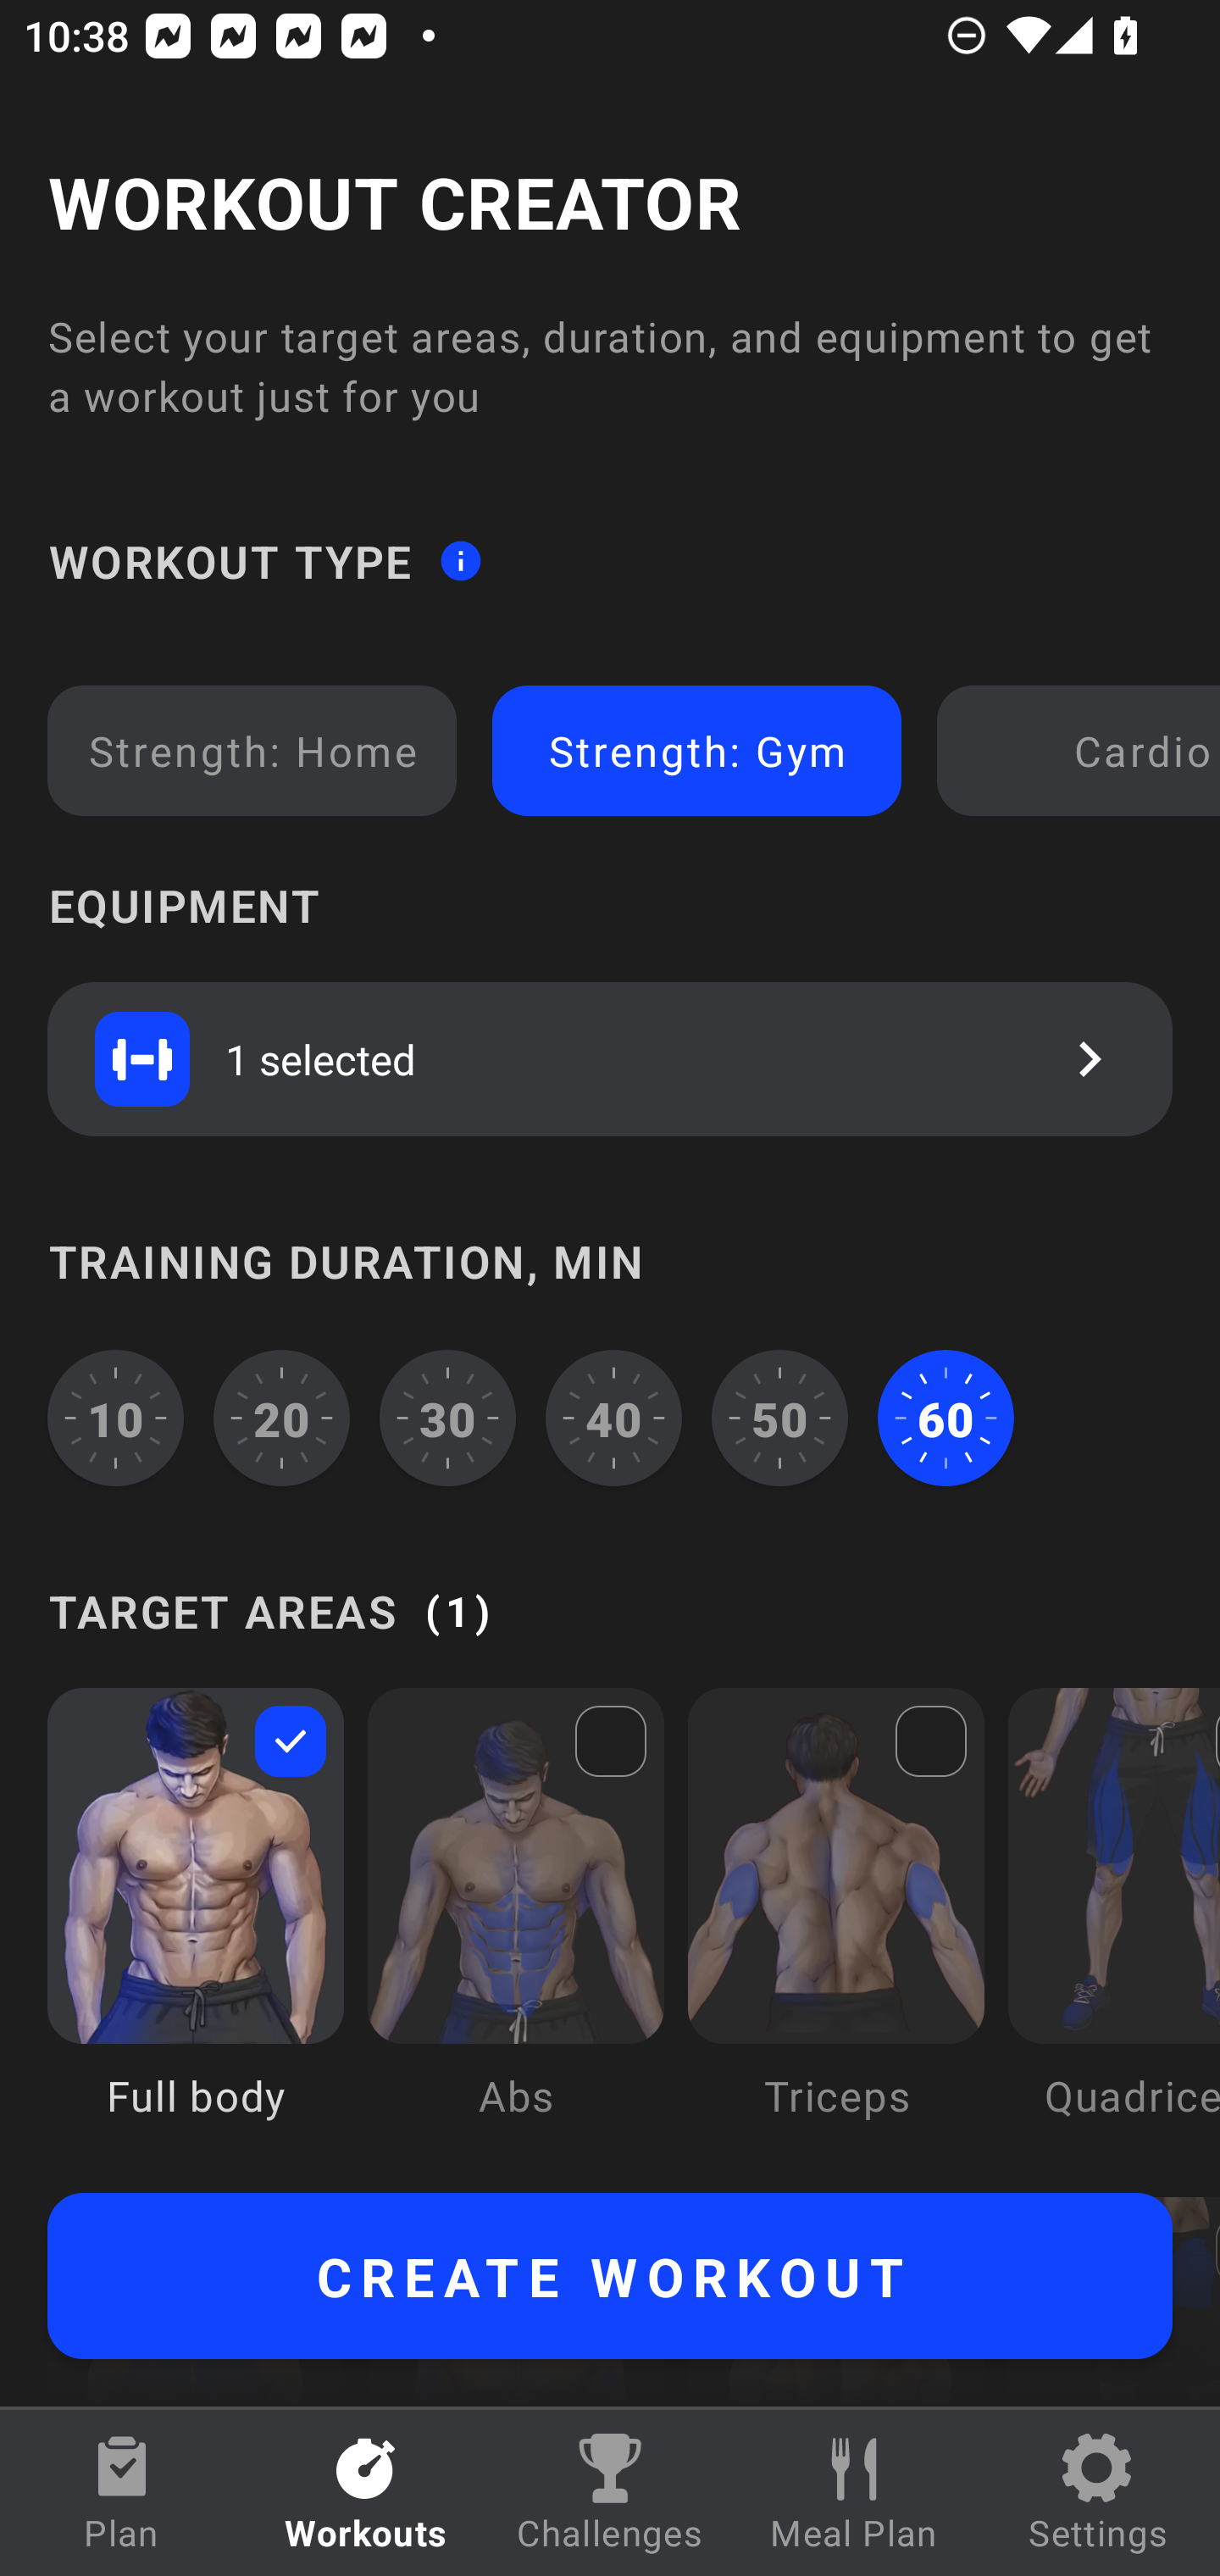 The width and height of the screenshot is (1220, 2576). I want to click on  Meal Plan , so click(854, 2493).